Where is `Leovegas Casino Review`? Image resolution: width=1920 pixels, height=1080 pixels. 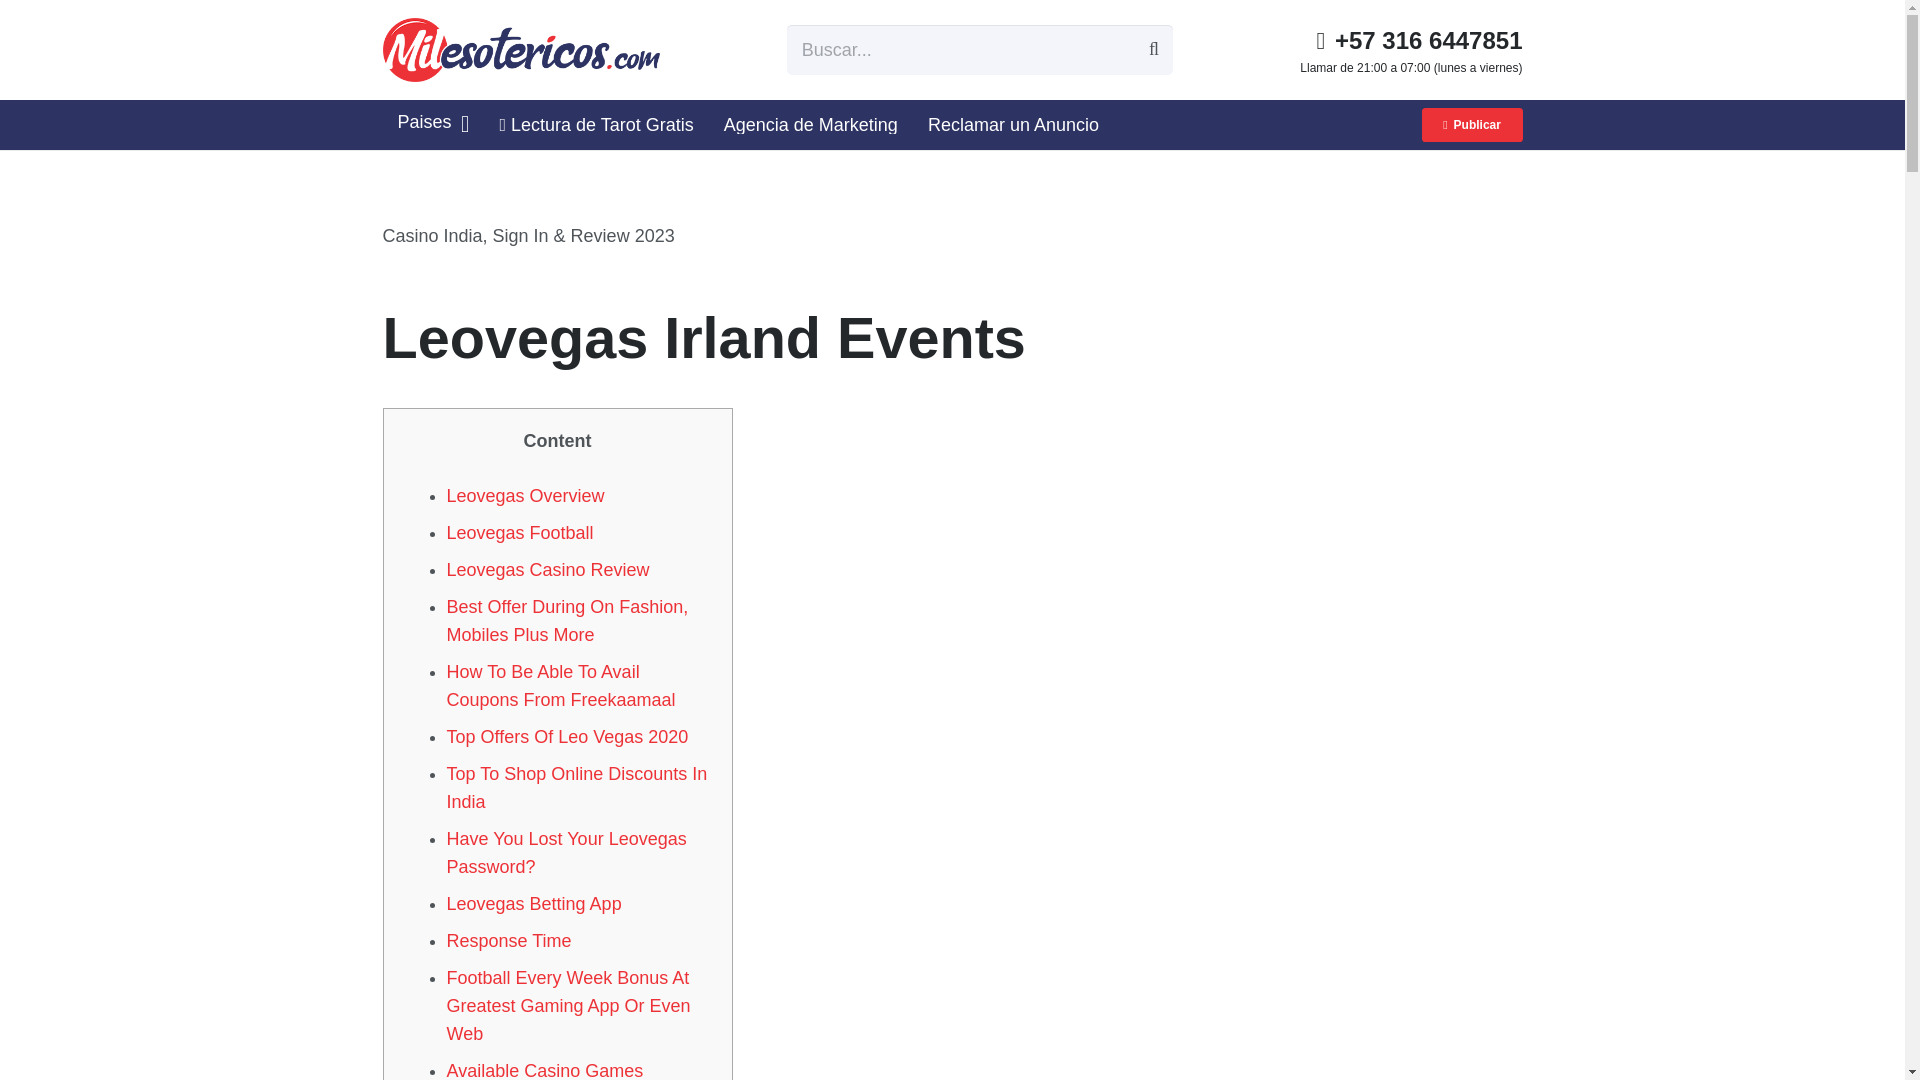 Leovegas Casino Review is located at coordinates (546, 570).